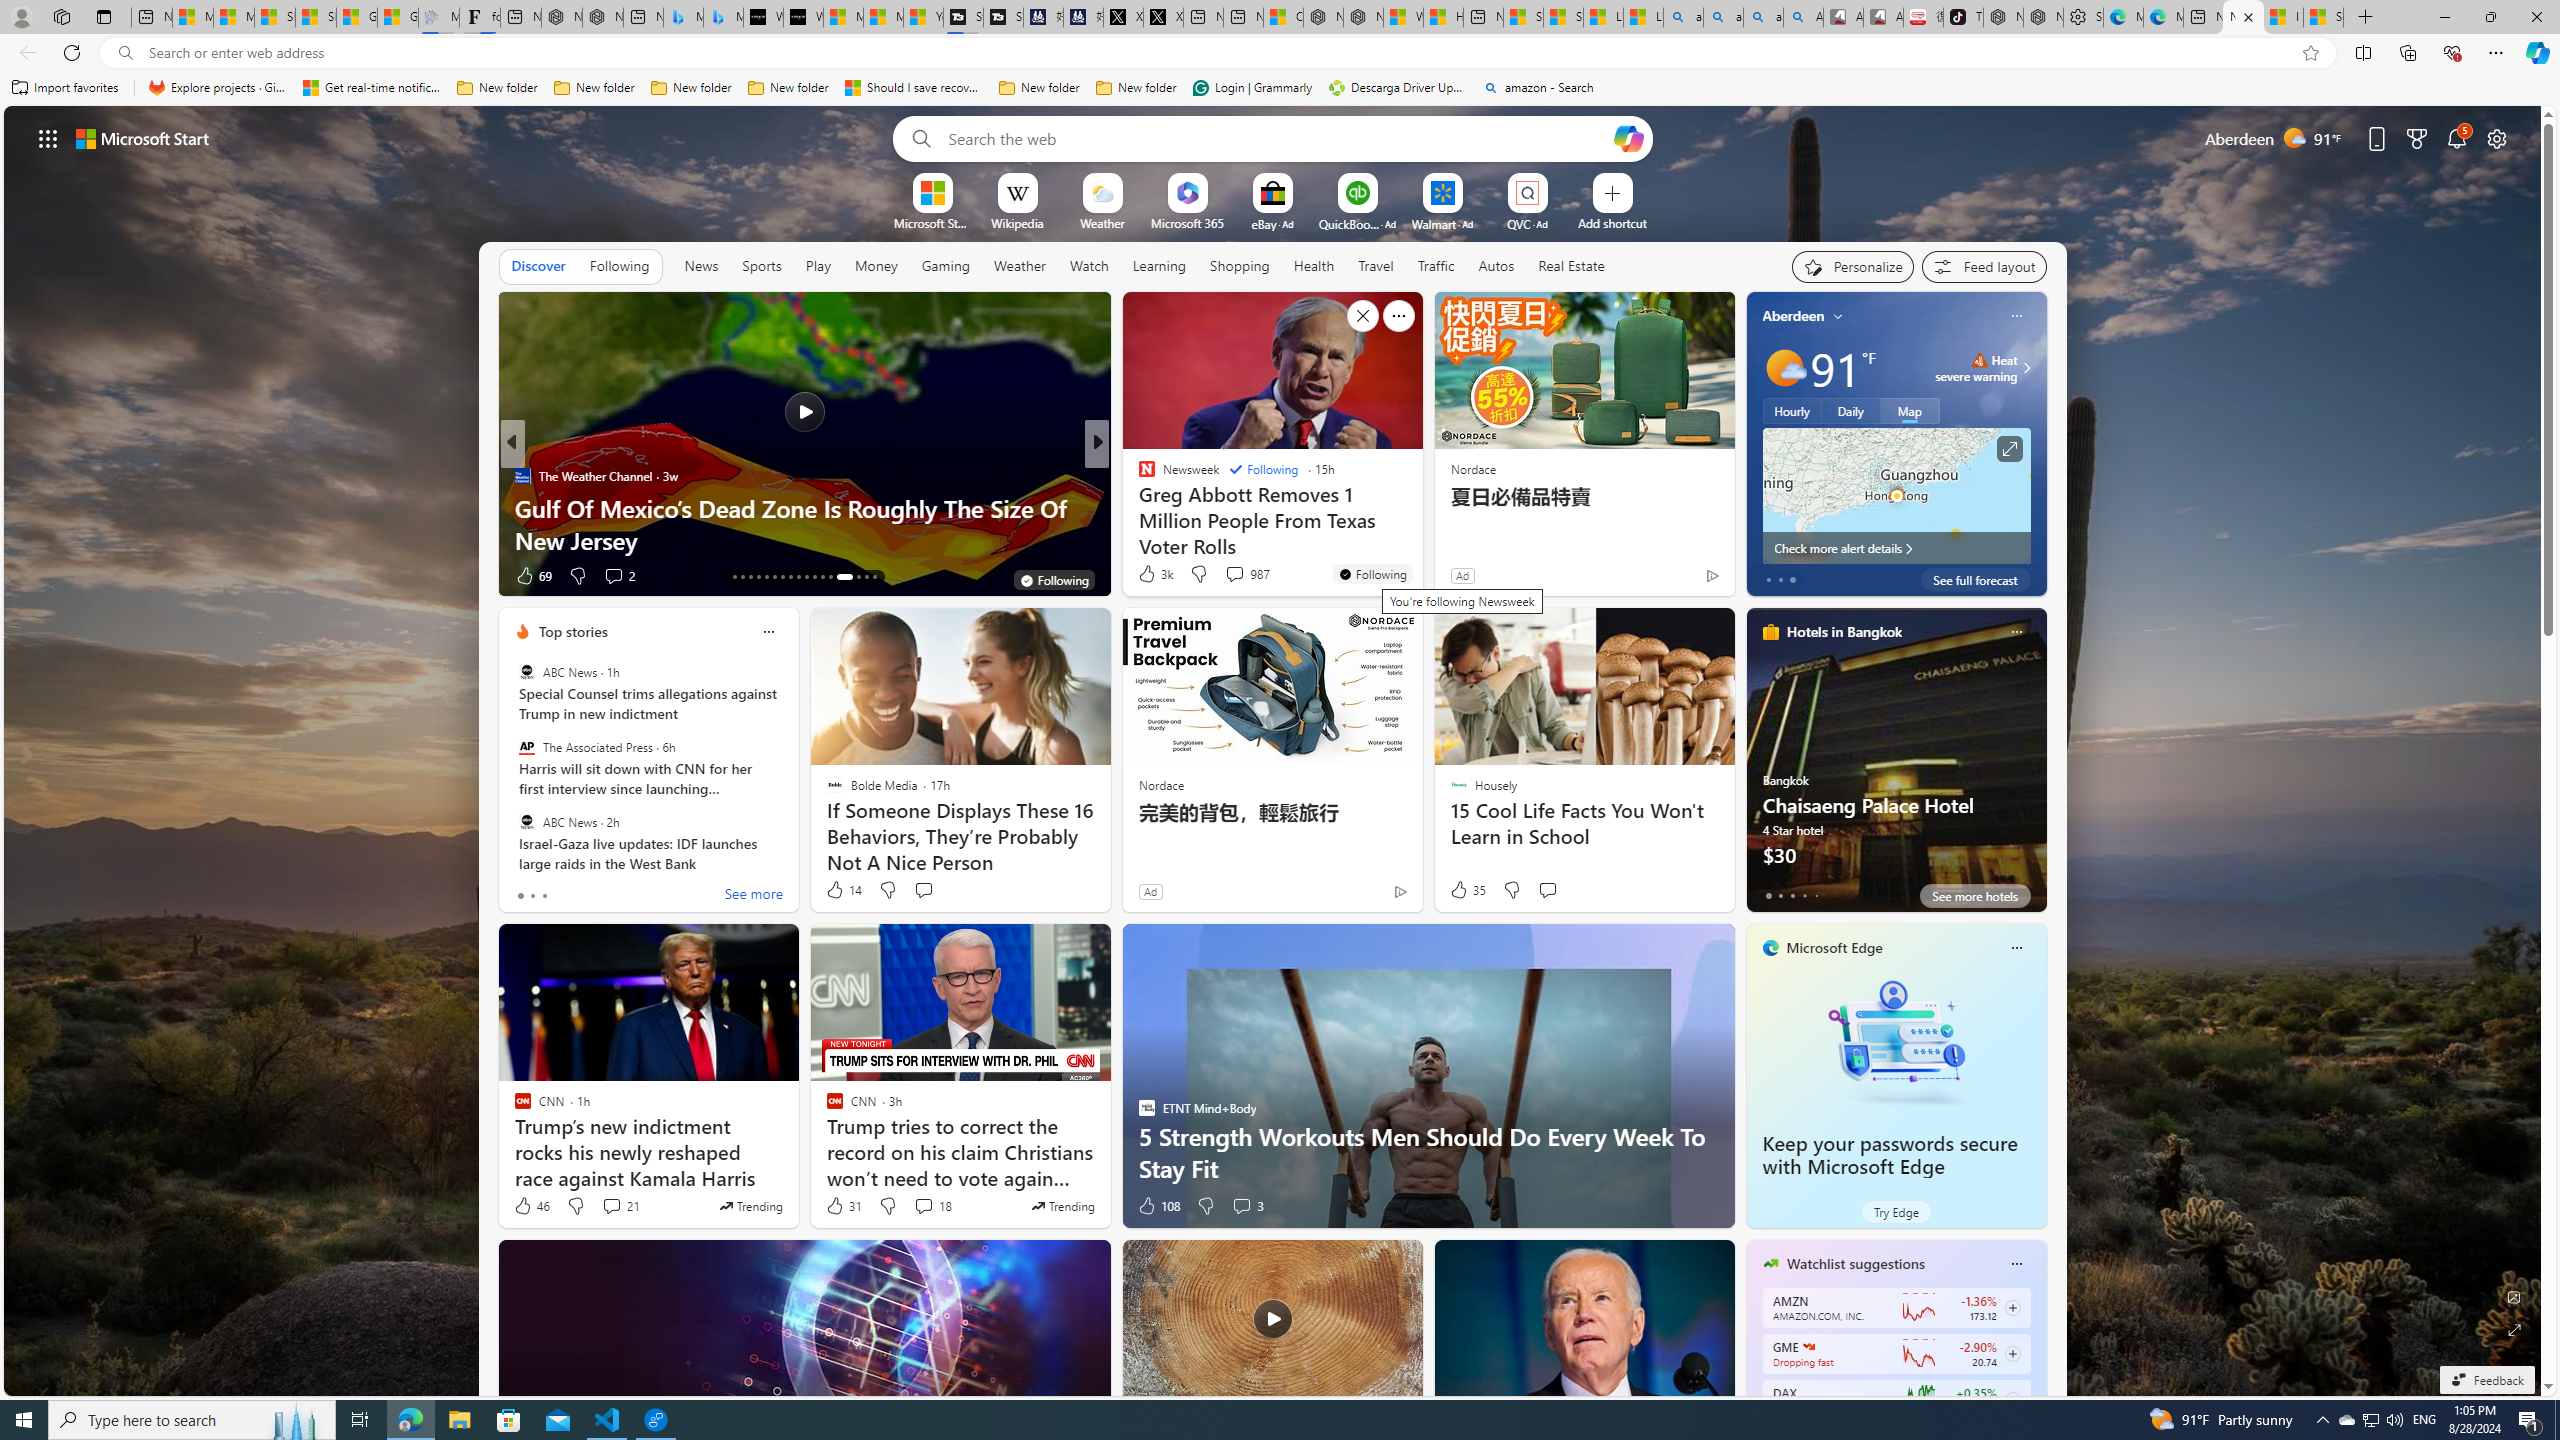  I want to click on Class: control, so click(48, 138).